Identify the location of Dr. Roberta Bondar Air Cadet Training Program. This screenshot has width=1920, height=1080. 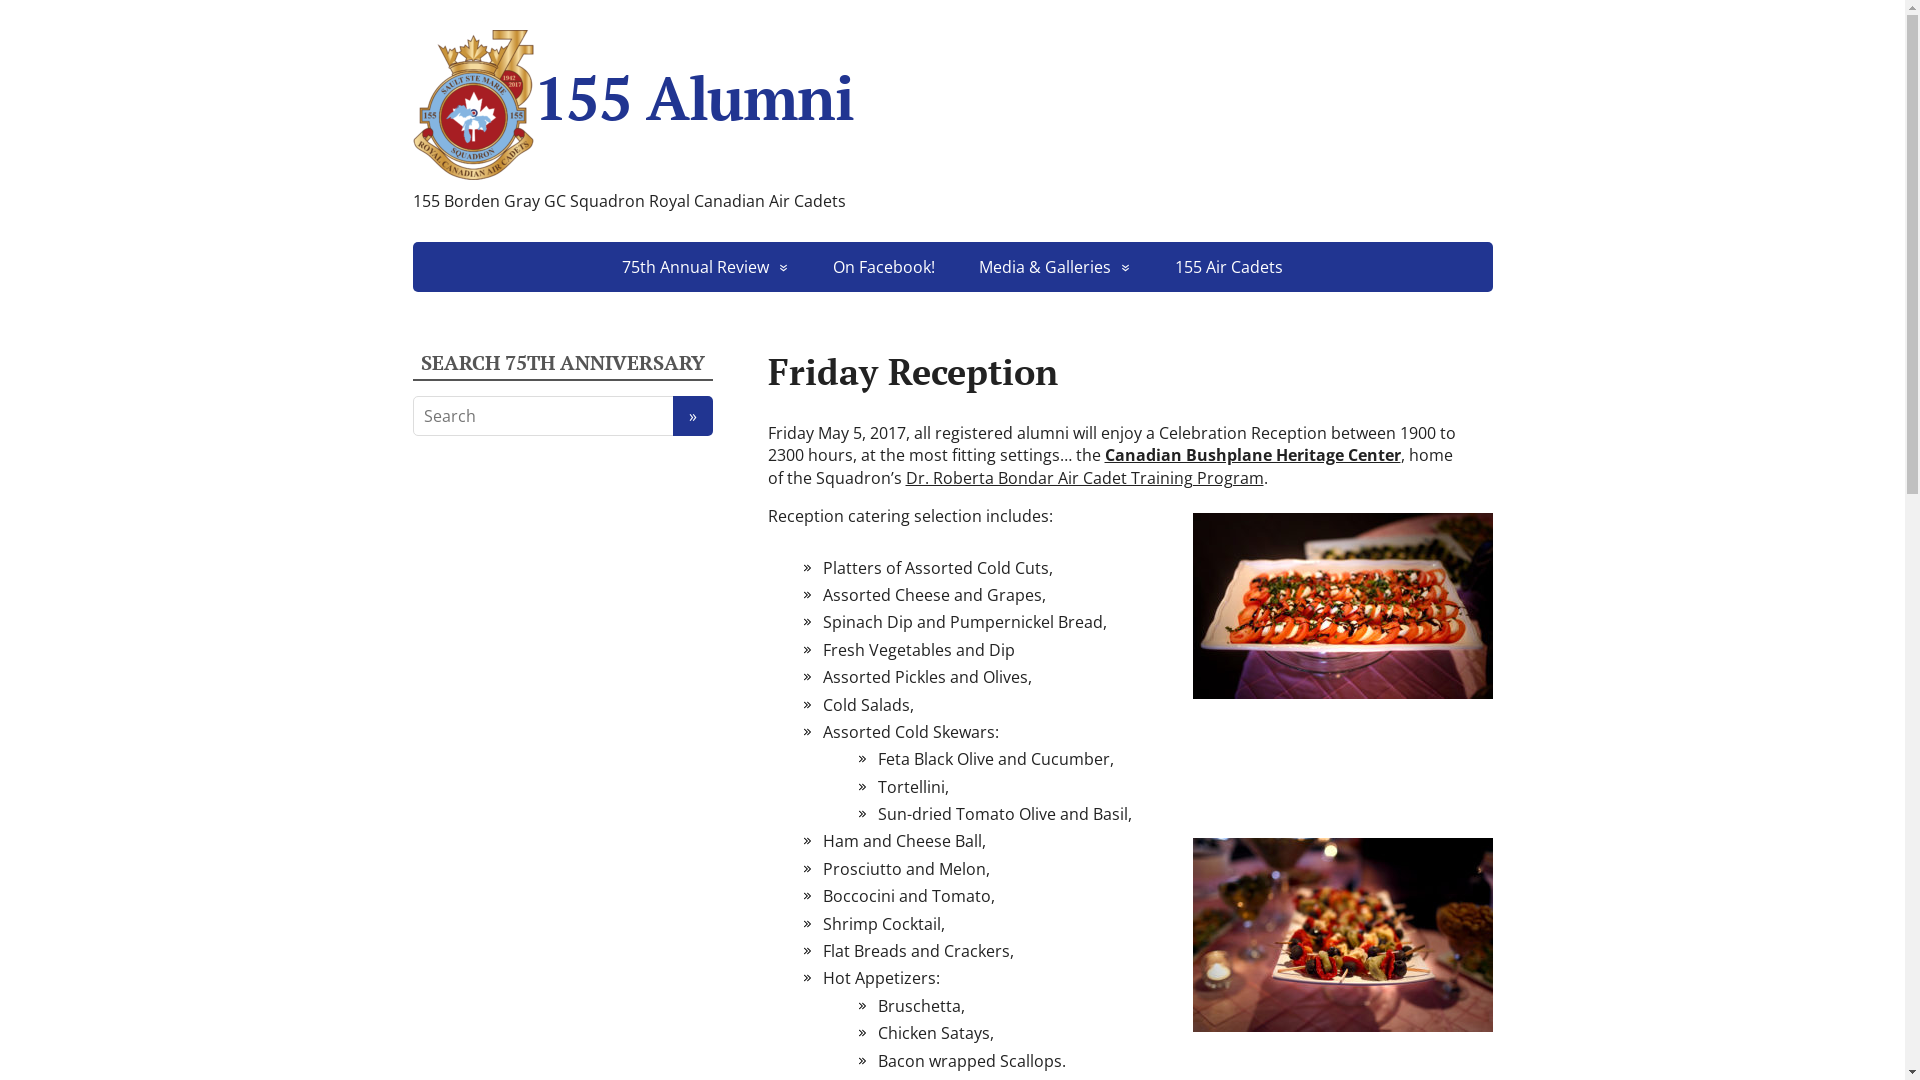
(1085, 478).